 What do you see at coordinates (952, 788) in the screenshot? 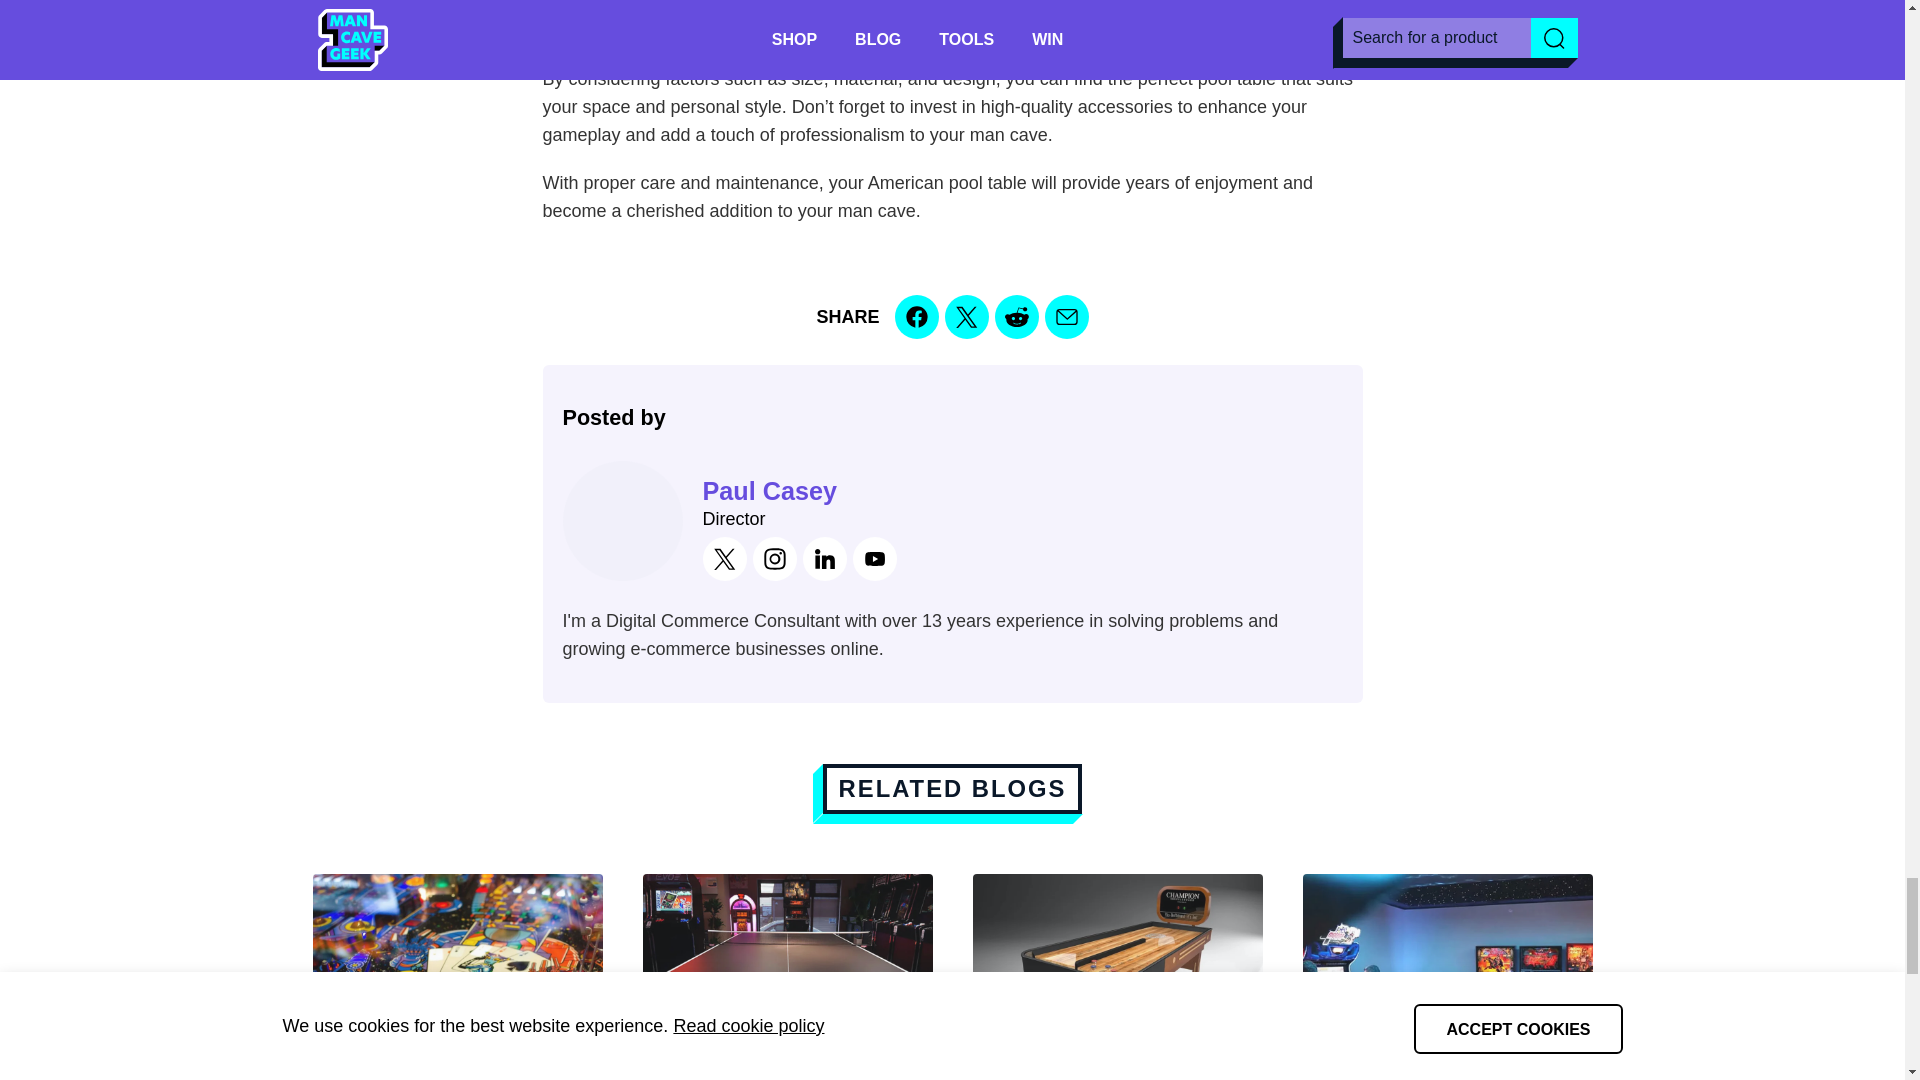
I see `Blog` at bounding box center [952, 788].